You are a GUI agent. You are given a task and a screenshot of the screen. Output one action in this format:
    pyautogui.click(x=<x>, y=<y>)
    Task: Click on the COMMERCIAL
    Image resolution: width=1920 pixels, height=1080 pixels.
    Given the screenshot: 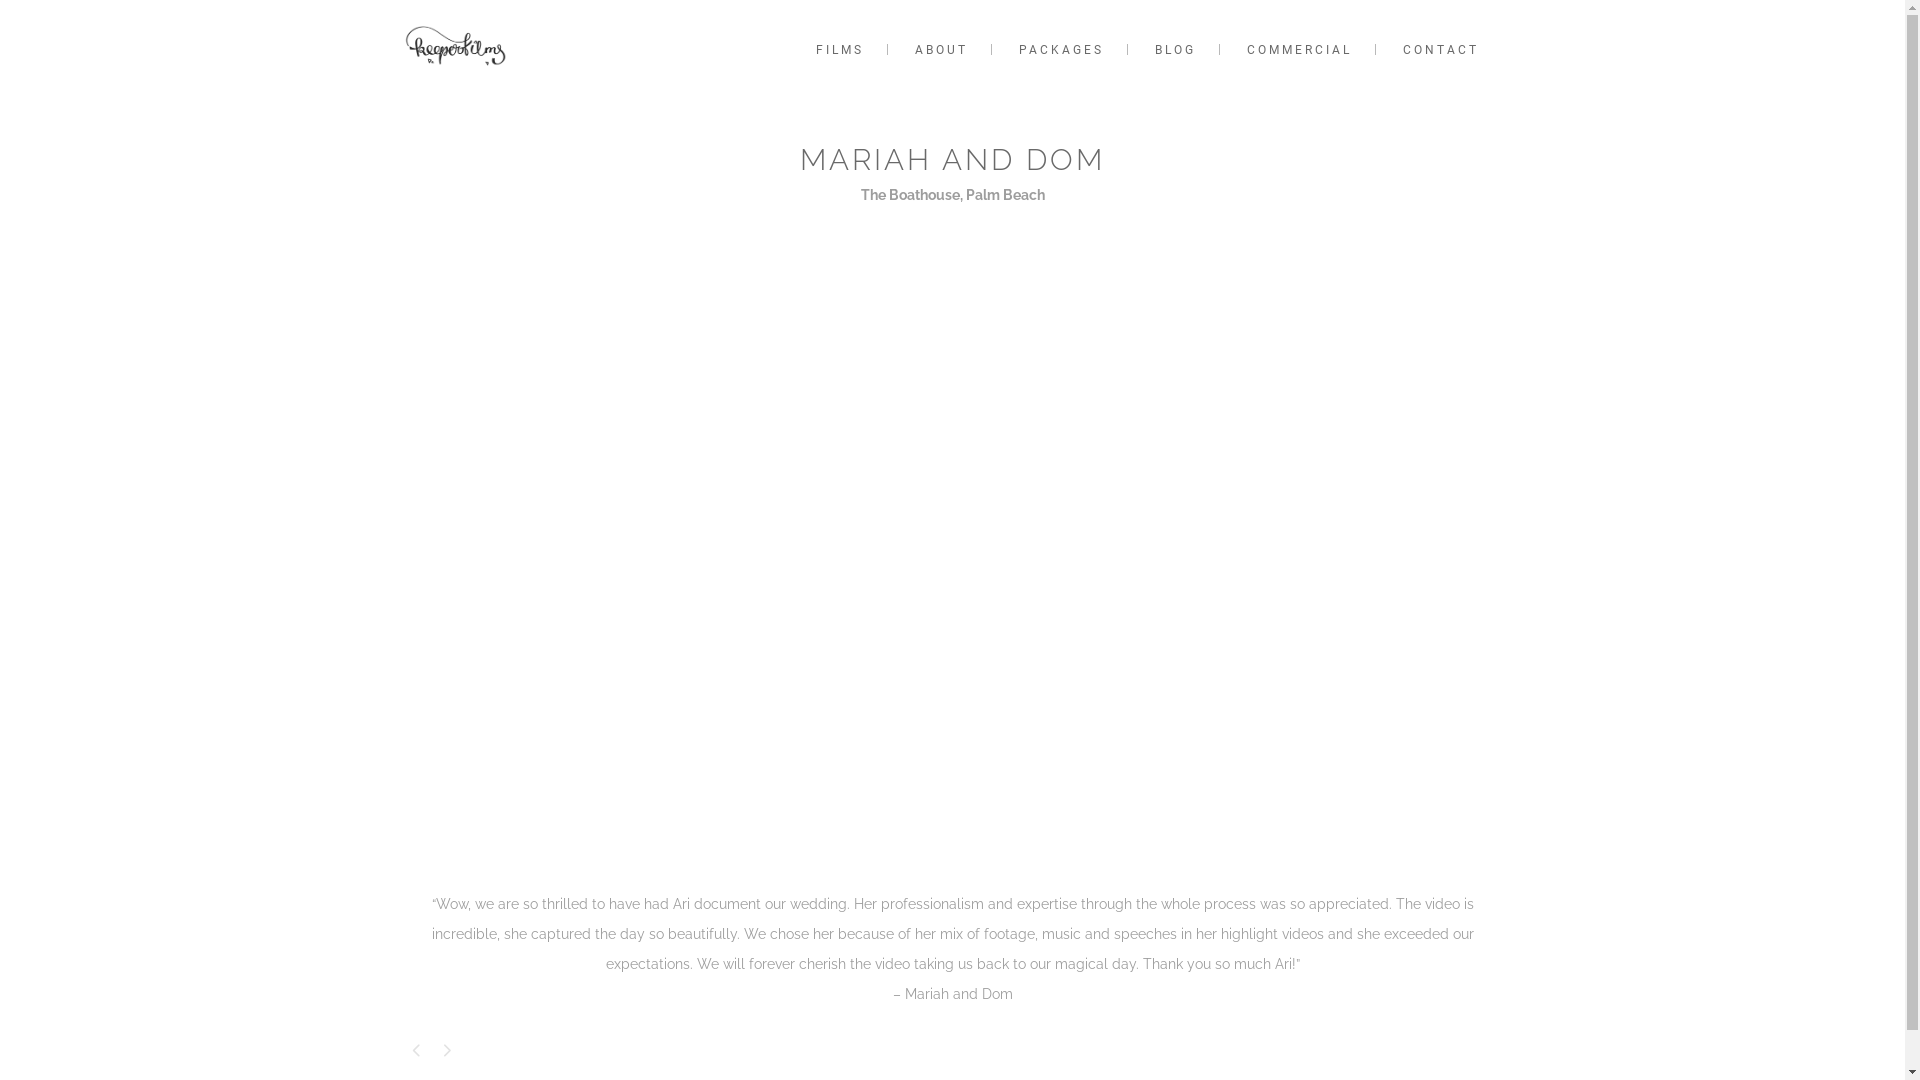 What is the action you would take?
    pyautogui.click(x=1298, y=50)
    